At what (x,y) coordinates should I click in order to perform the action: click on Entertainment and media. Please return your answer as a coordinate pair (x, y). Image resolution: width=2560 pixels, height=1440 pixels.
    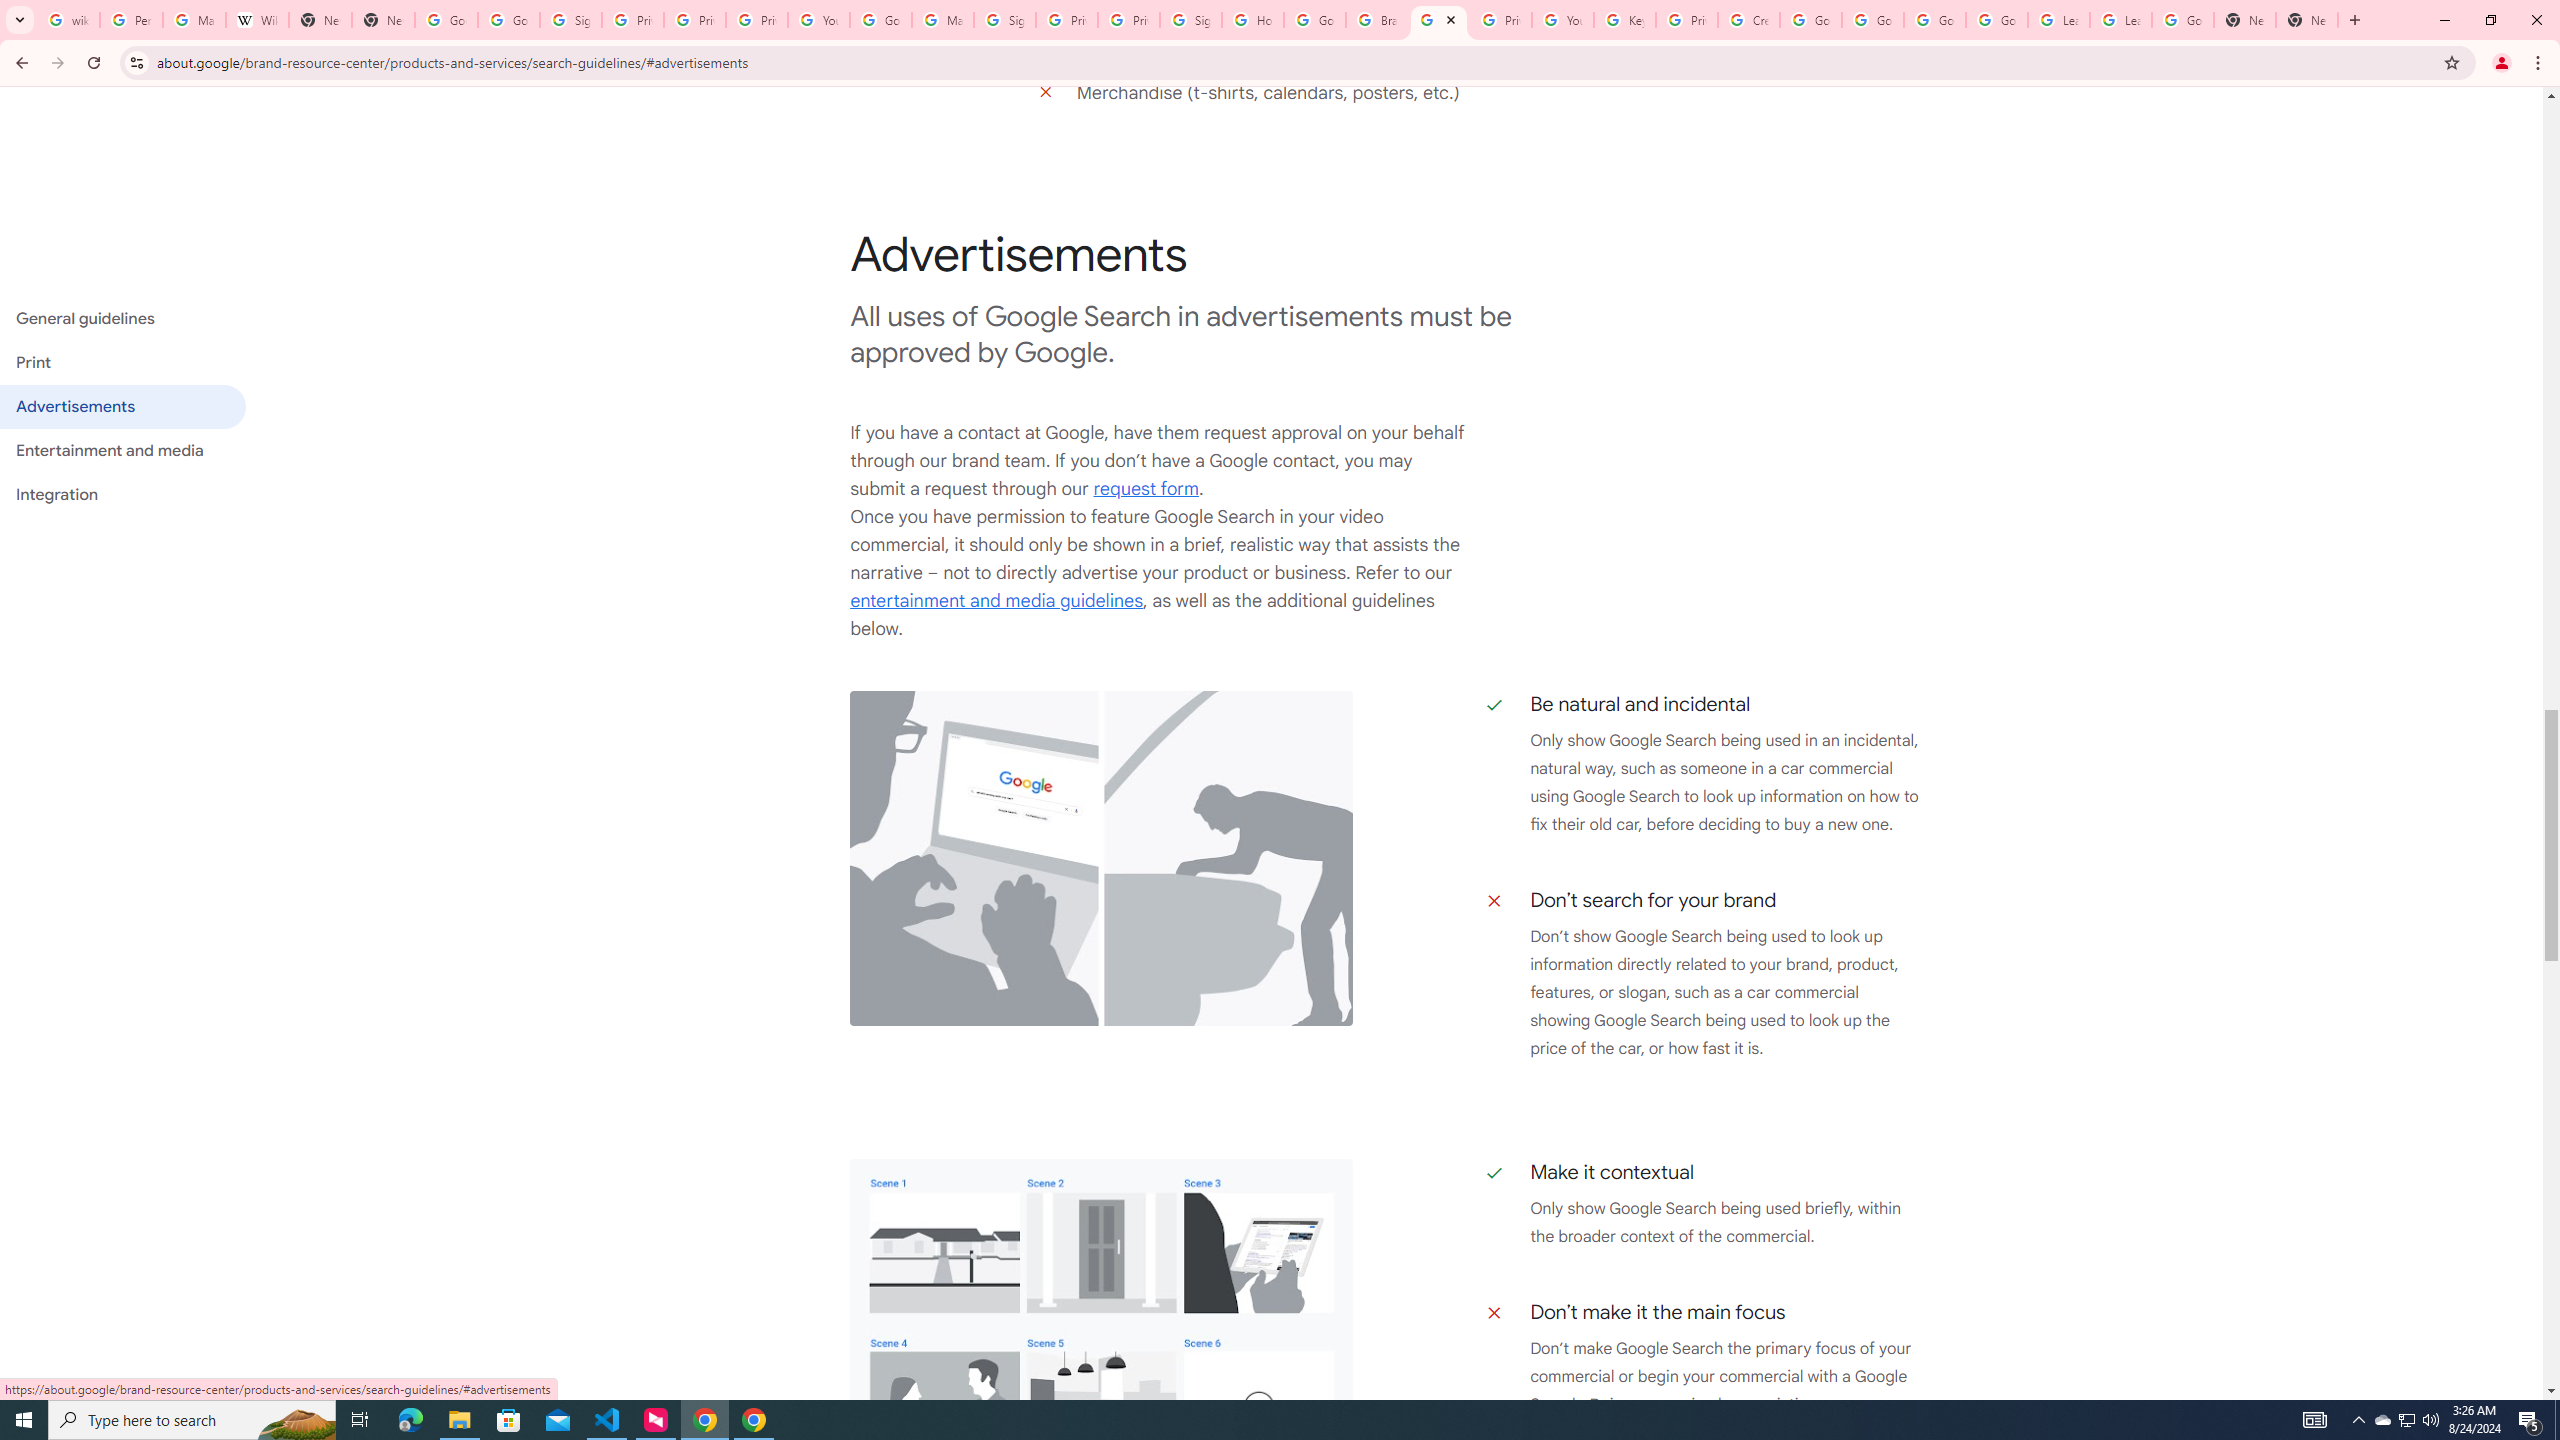
    Looking at the image, I should click on (122, 450).